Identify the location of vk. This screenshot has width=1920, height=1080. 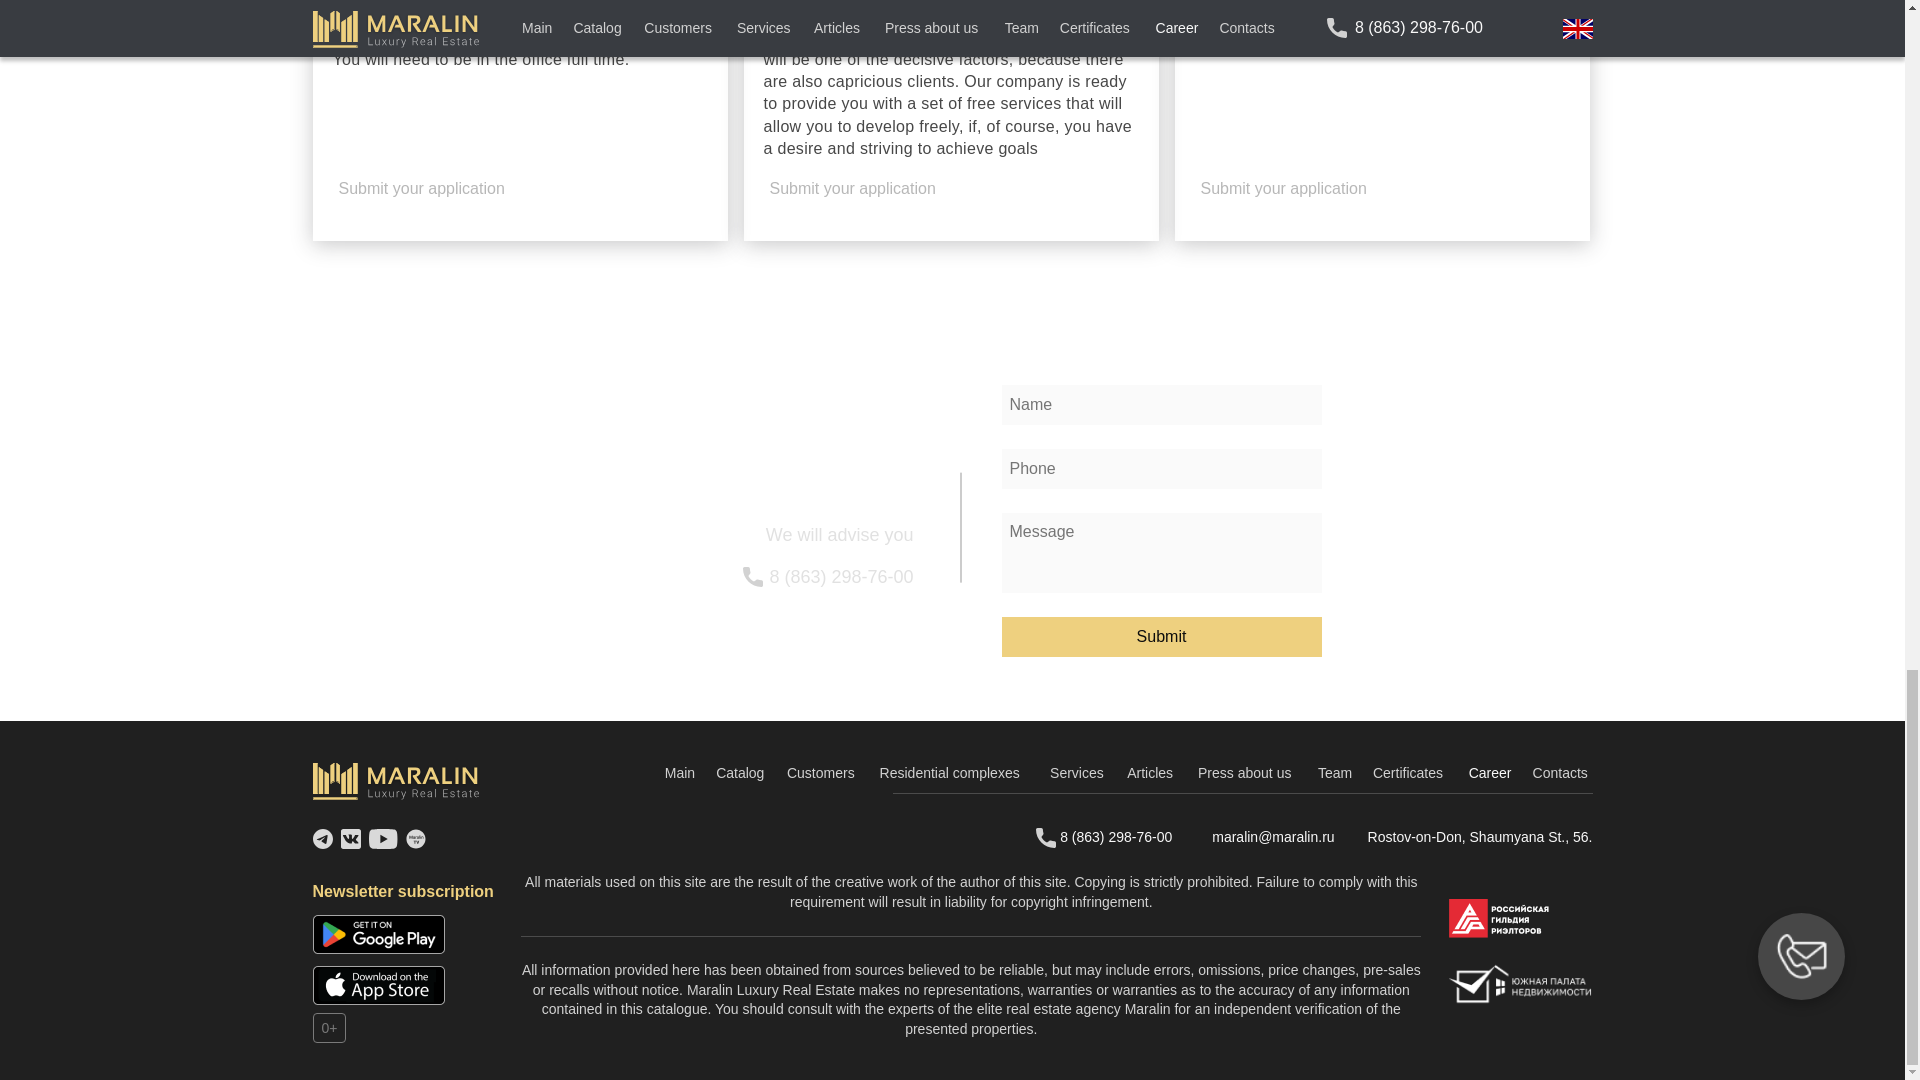
(350, 838).